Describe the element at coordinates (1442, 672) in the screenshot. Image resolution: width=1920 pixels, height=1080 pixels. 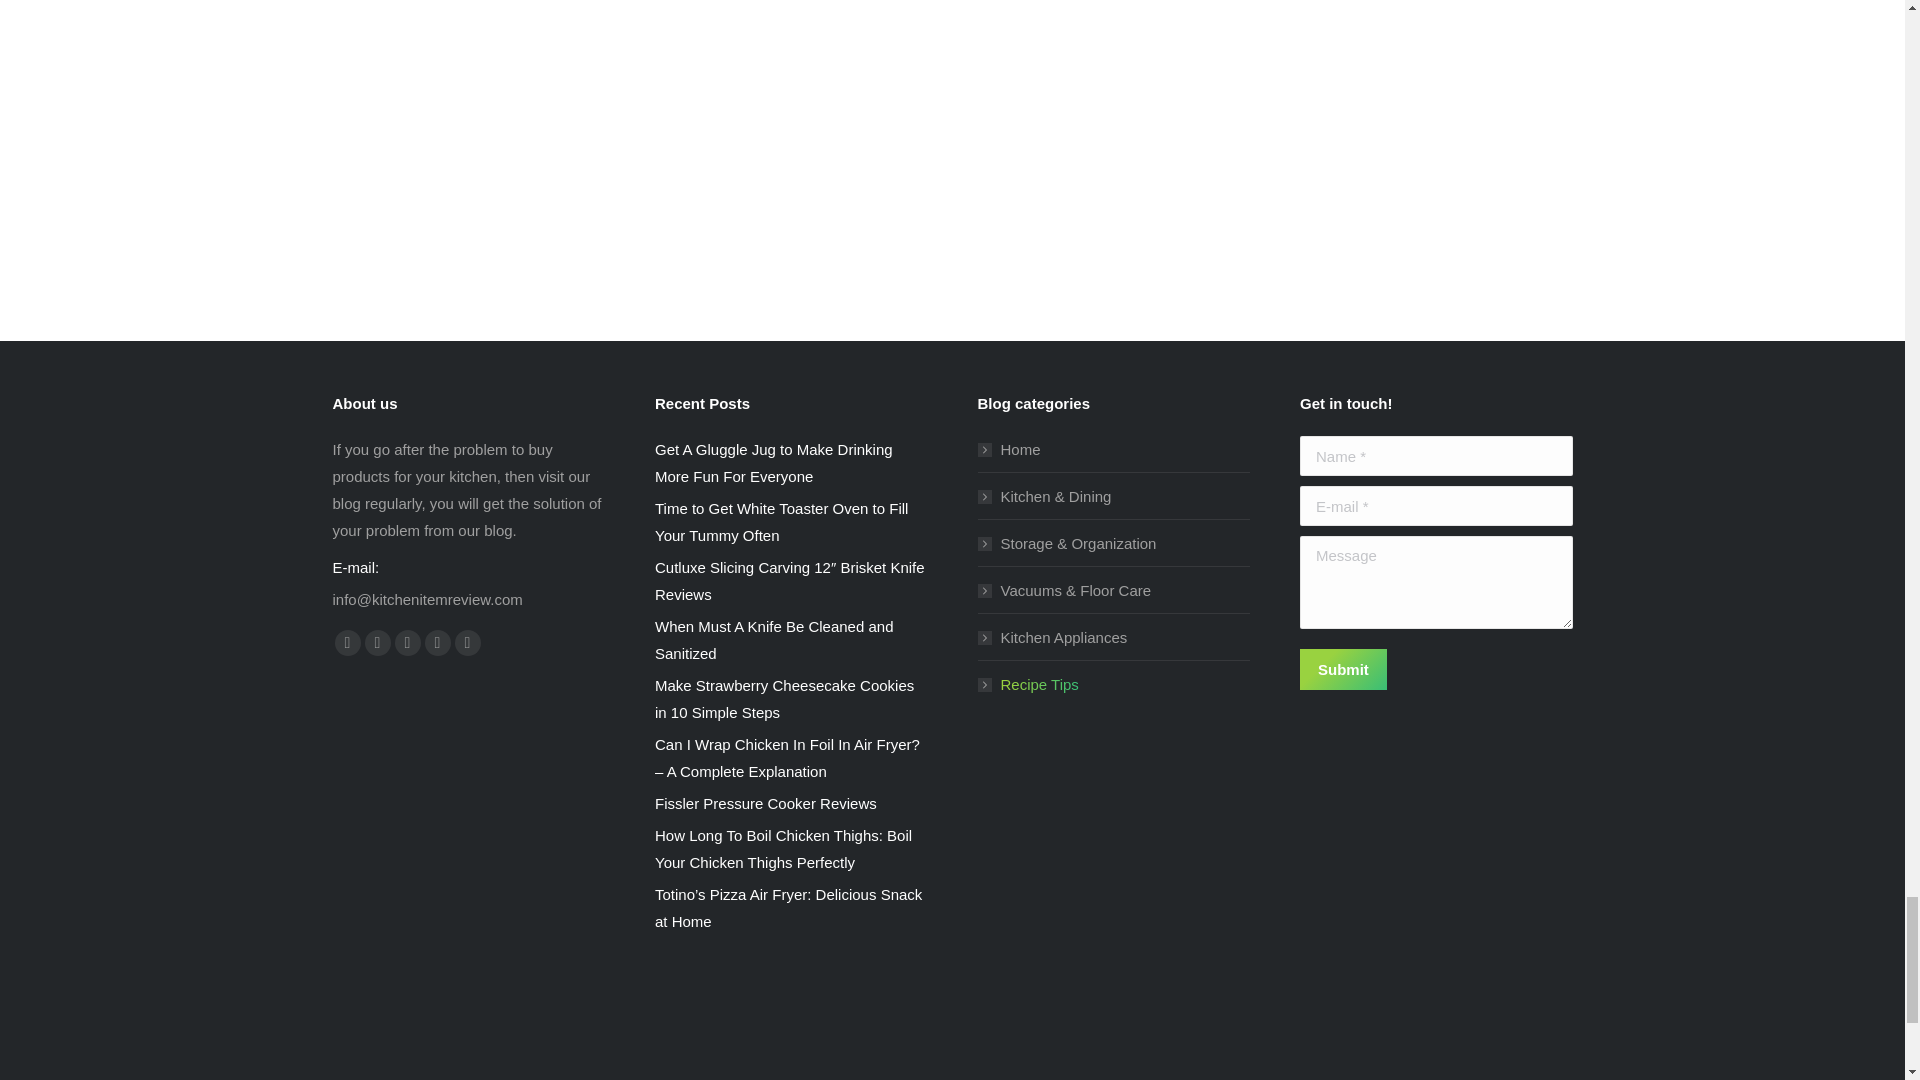
I see `submit` at that location.